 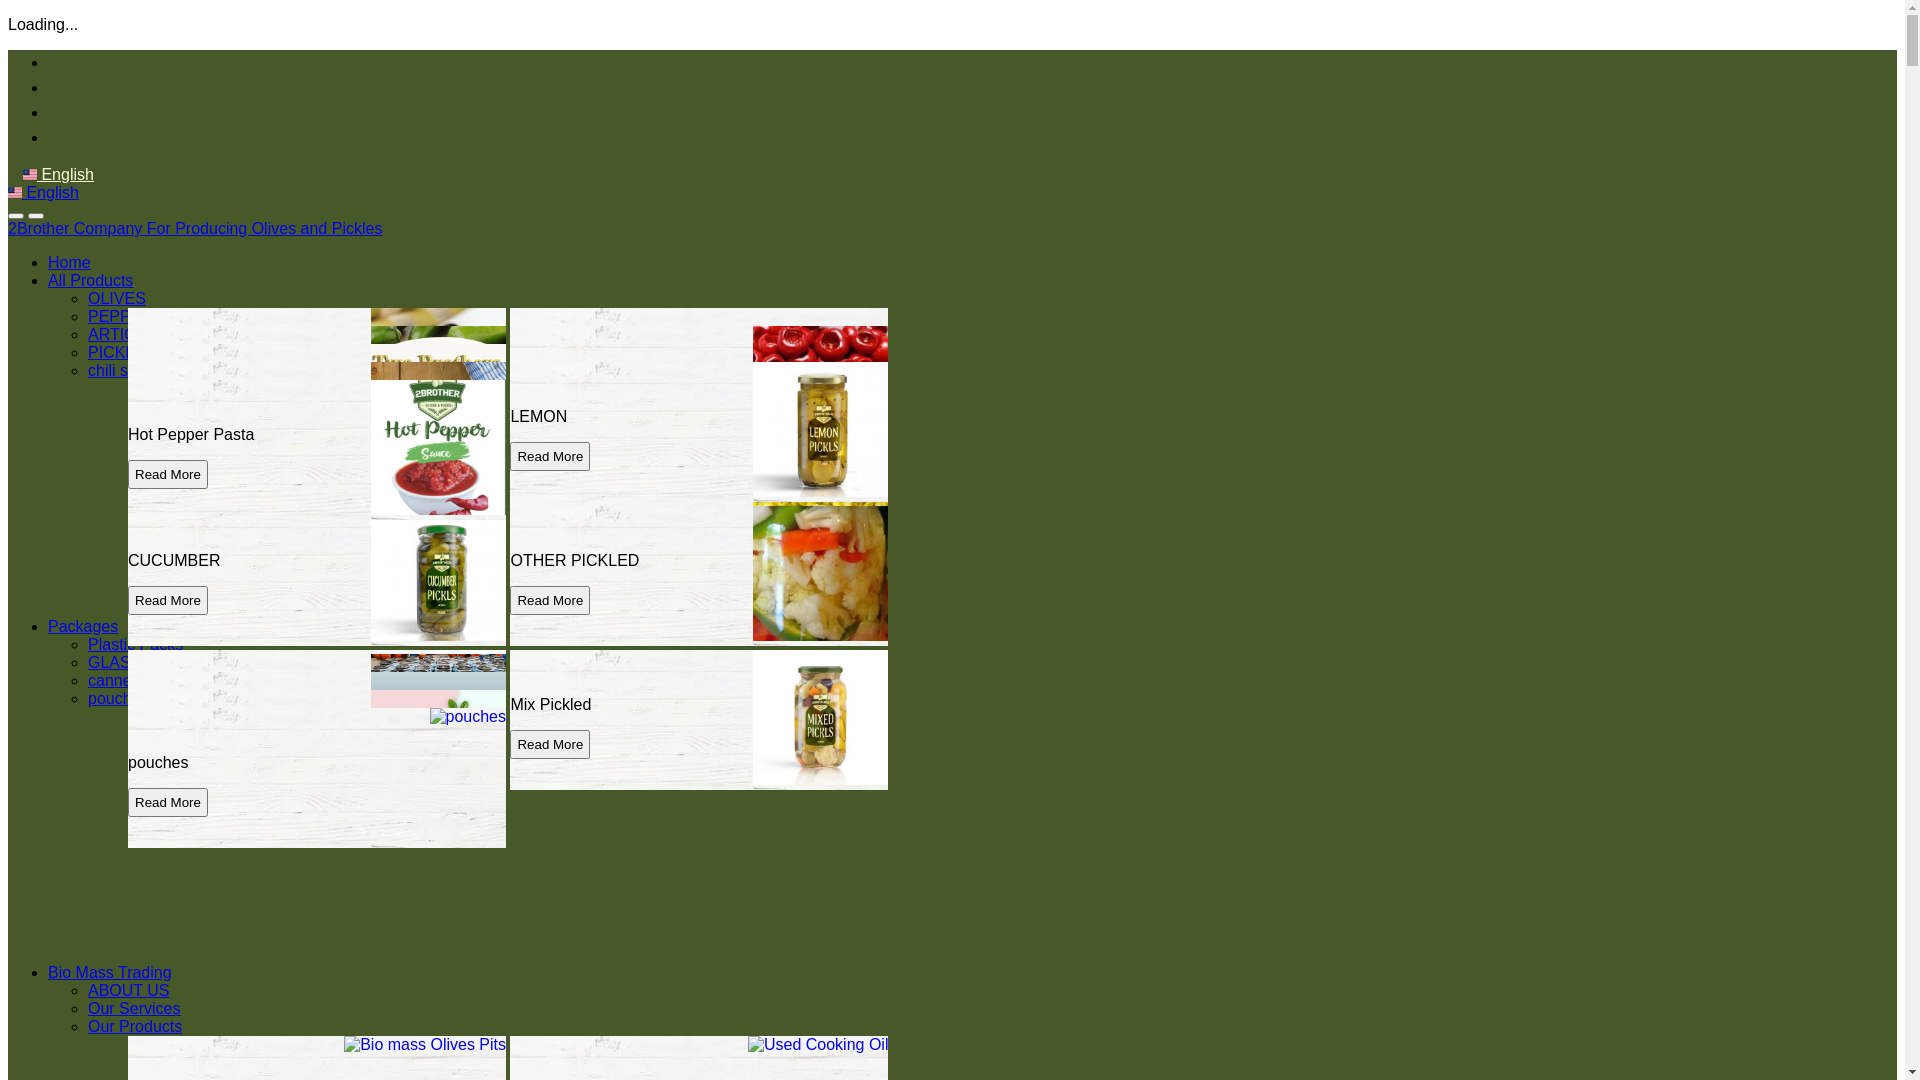 What do you see at coordinates (317, 540) in the screenshot?
I see `OTHER PEPPER
Read More` at bounding box center [317, 540].